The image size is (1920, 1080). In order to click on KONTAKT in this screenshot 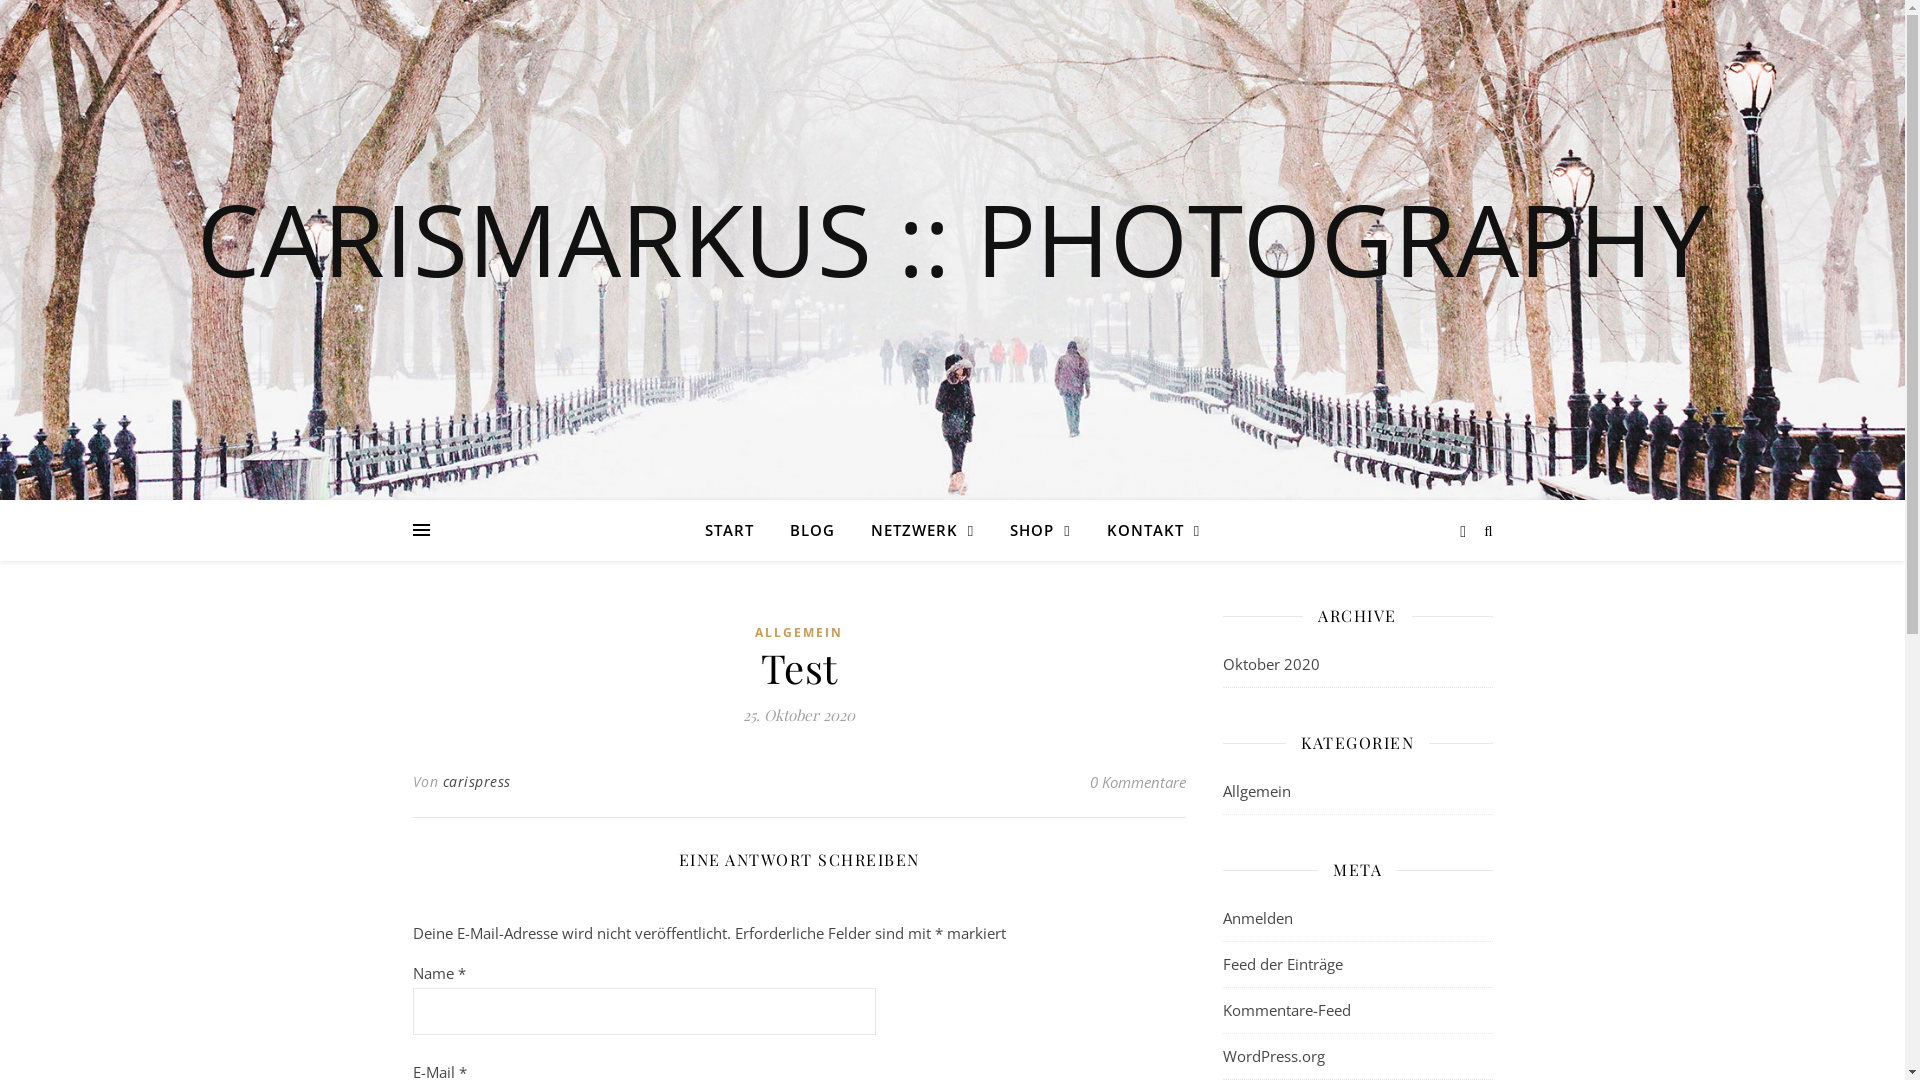, I will do `click(1146, 530)`.